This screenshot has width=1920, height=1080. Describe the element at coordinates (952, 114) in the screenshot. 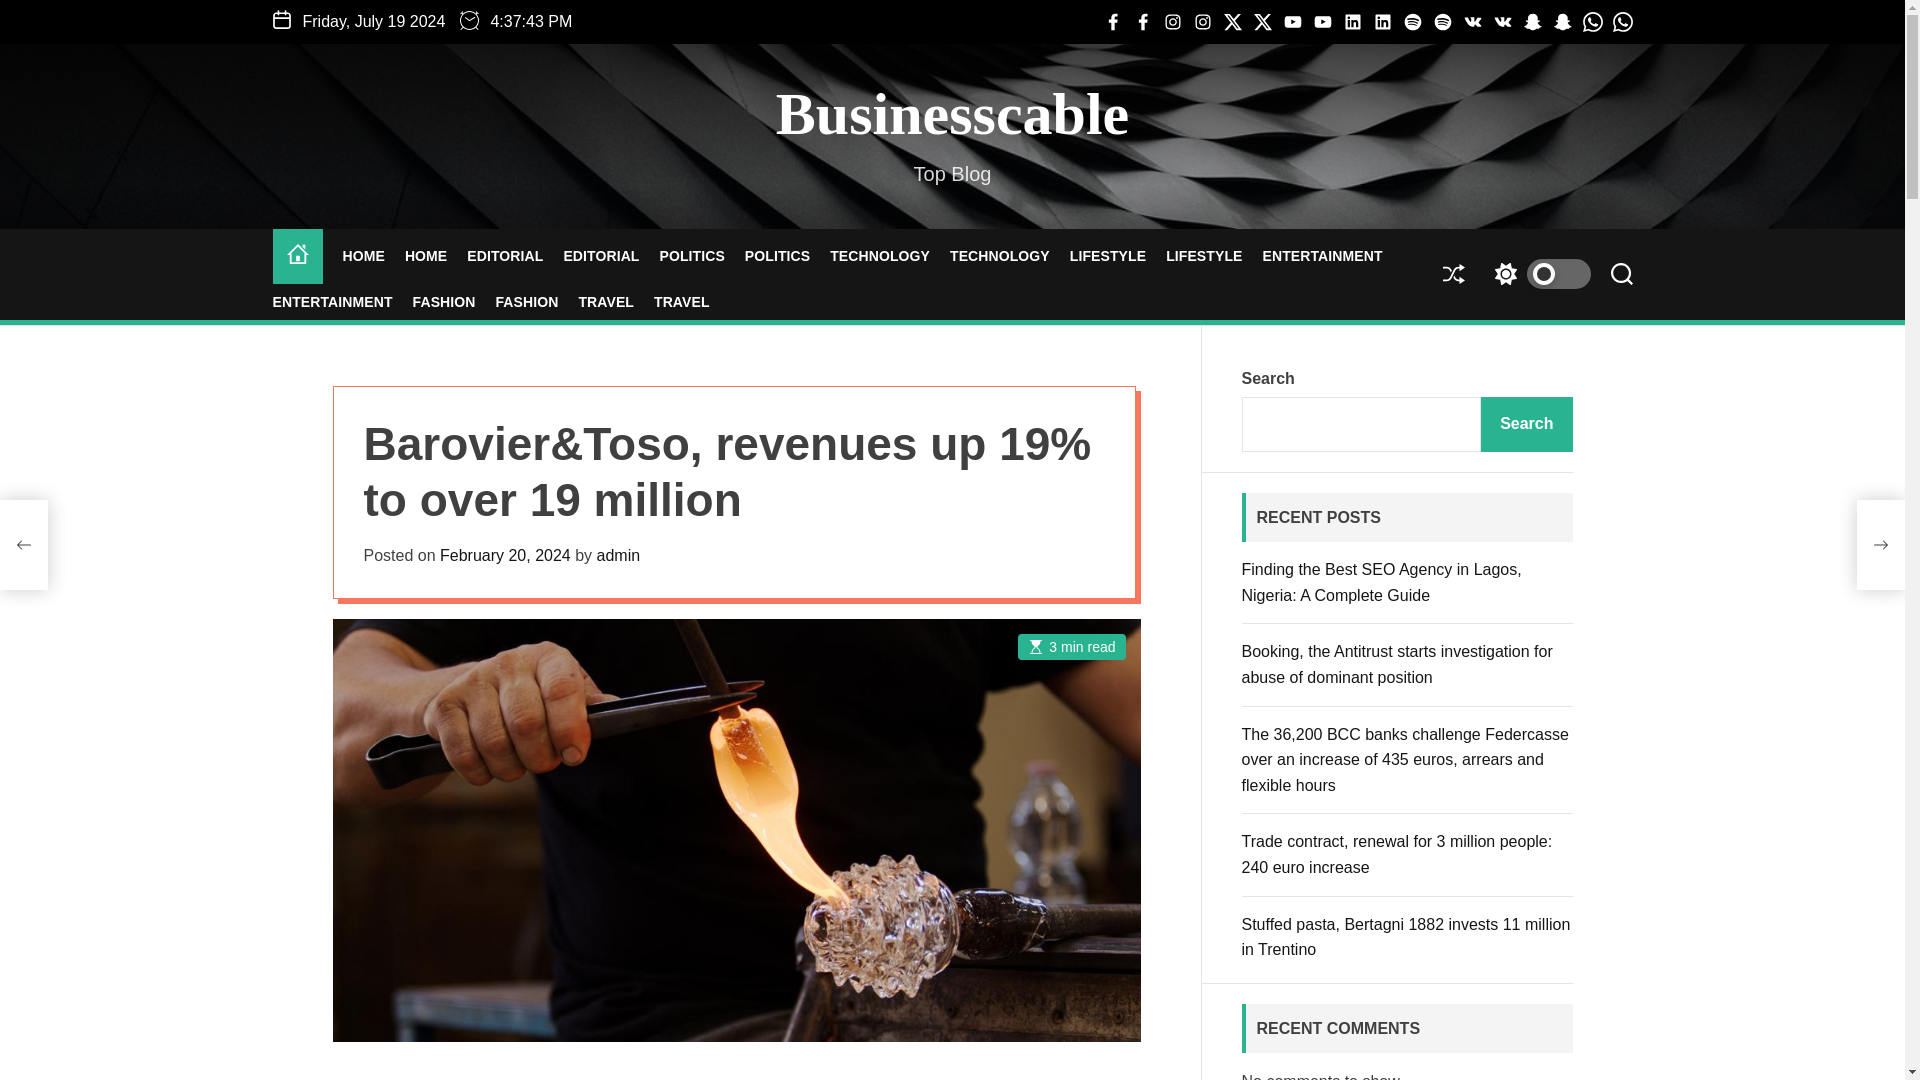

I see `Businesscable` at that location.